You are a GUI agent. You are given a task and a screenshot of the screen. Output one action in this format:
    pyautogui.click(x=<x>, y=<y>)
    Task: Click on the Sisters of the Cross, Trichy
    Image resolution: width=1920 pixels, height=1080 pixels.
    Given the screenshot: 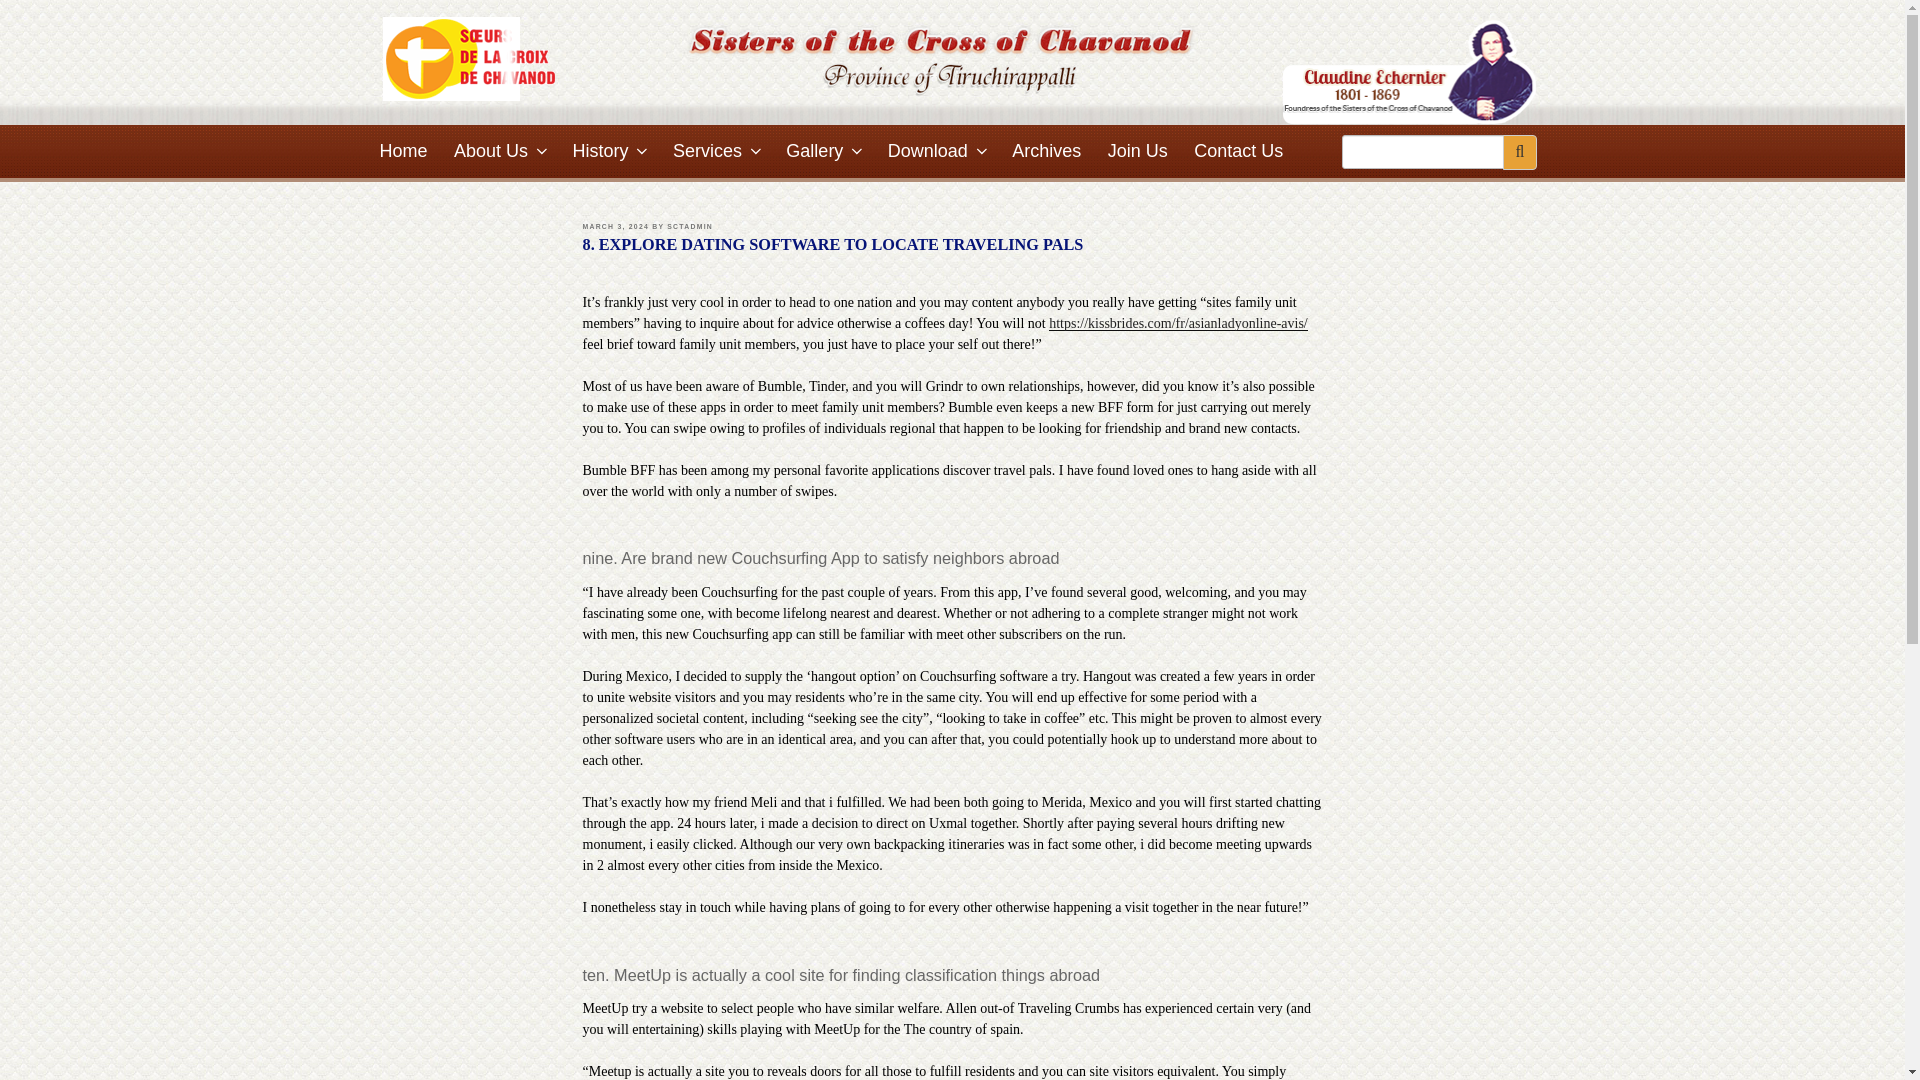 What is the action you would take?
    pyautogui.click(x=469, y=59)
    